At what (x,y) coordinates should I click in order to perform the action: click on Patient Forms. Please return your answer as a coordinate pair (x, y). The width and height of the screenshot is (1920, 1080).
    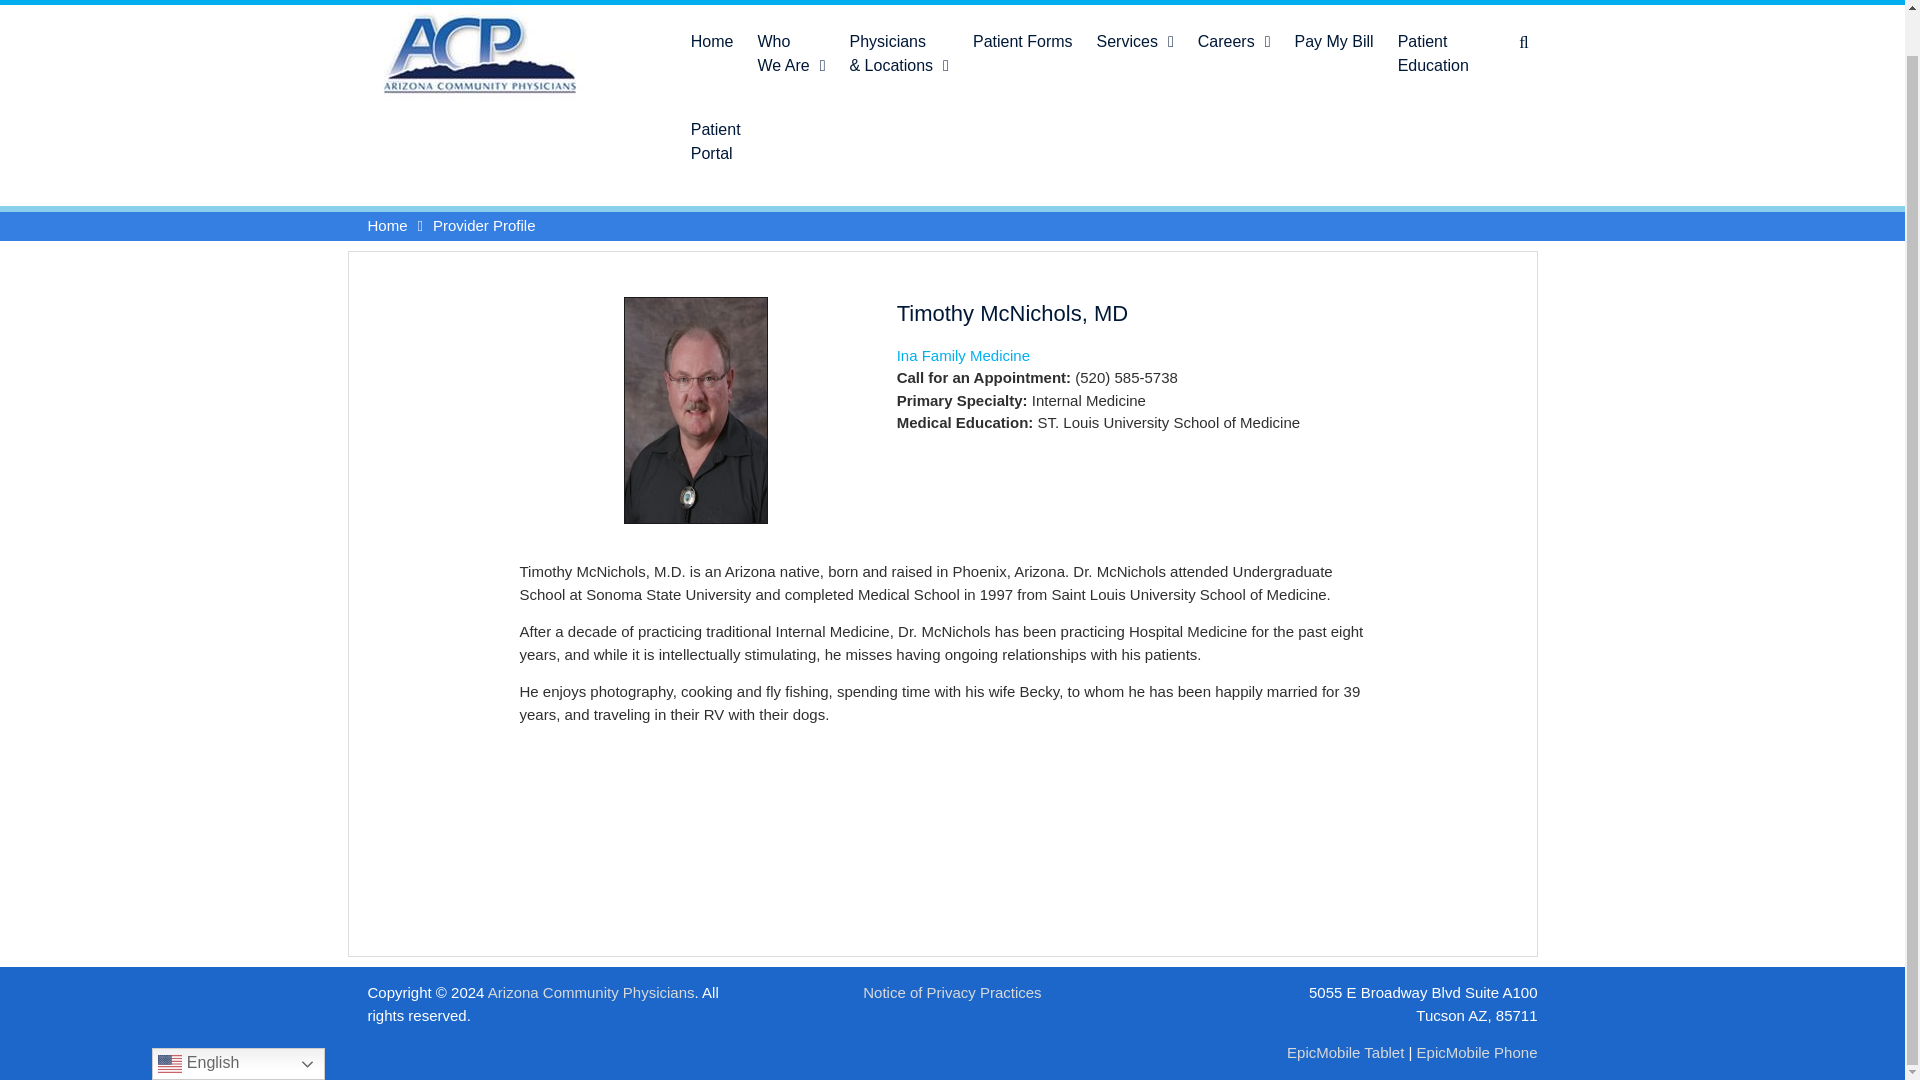
    Looking at the image, I should click on (1022, 37).